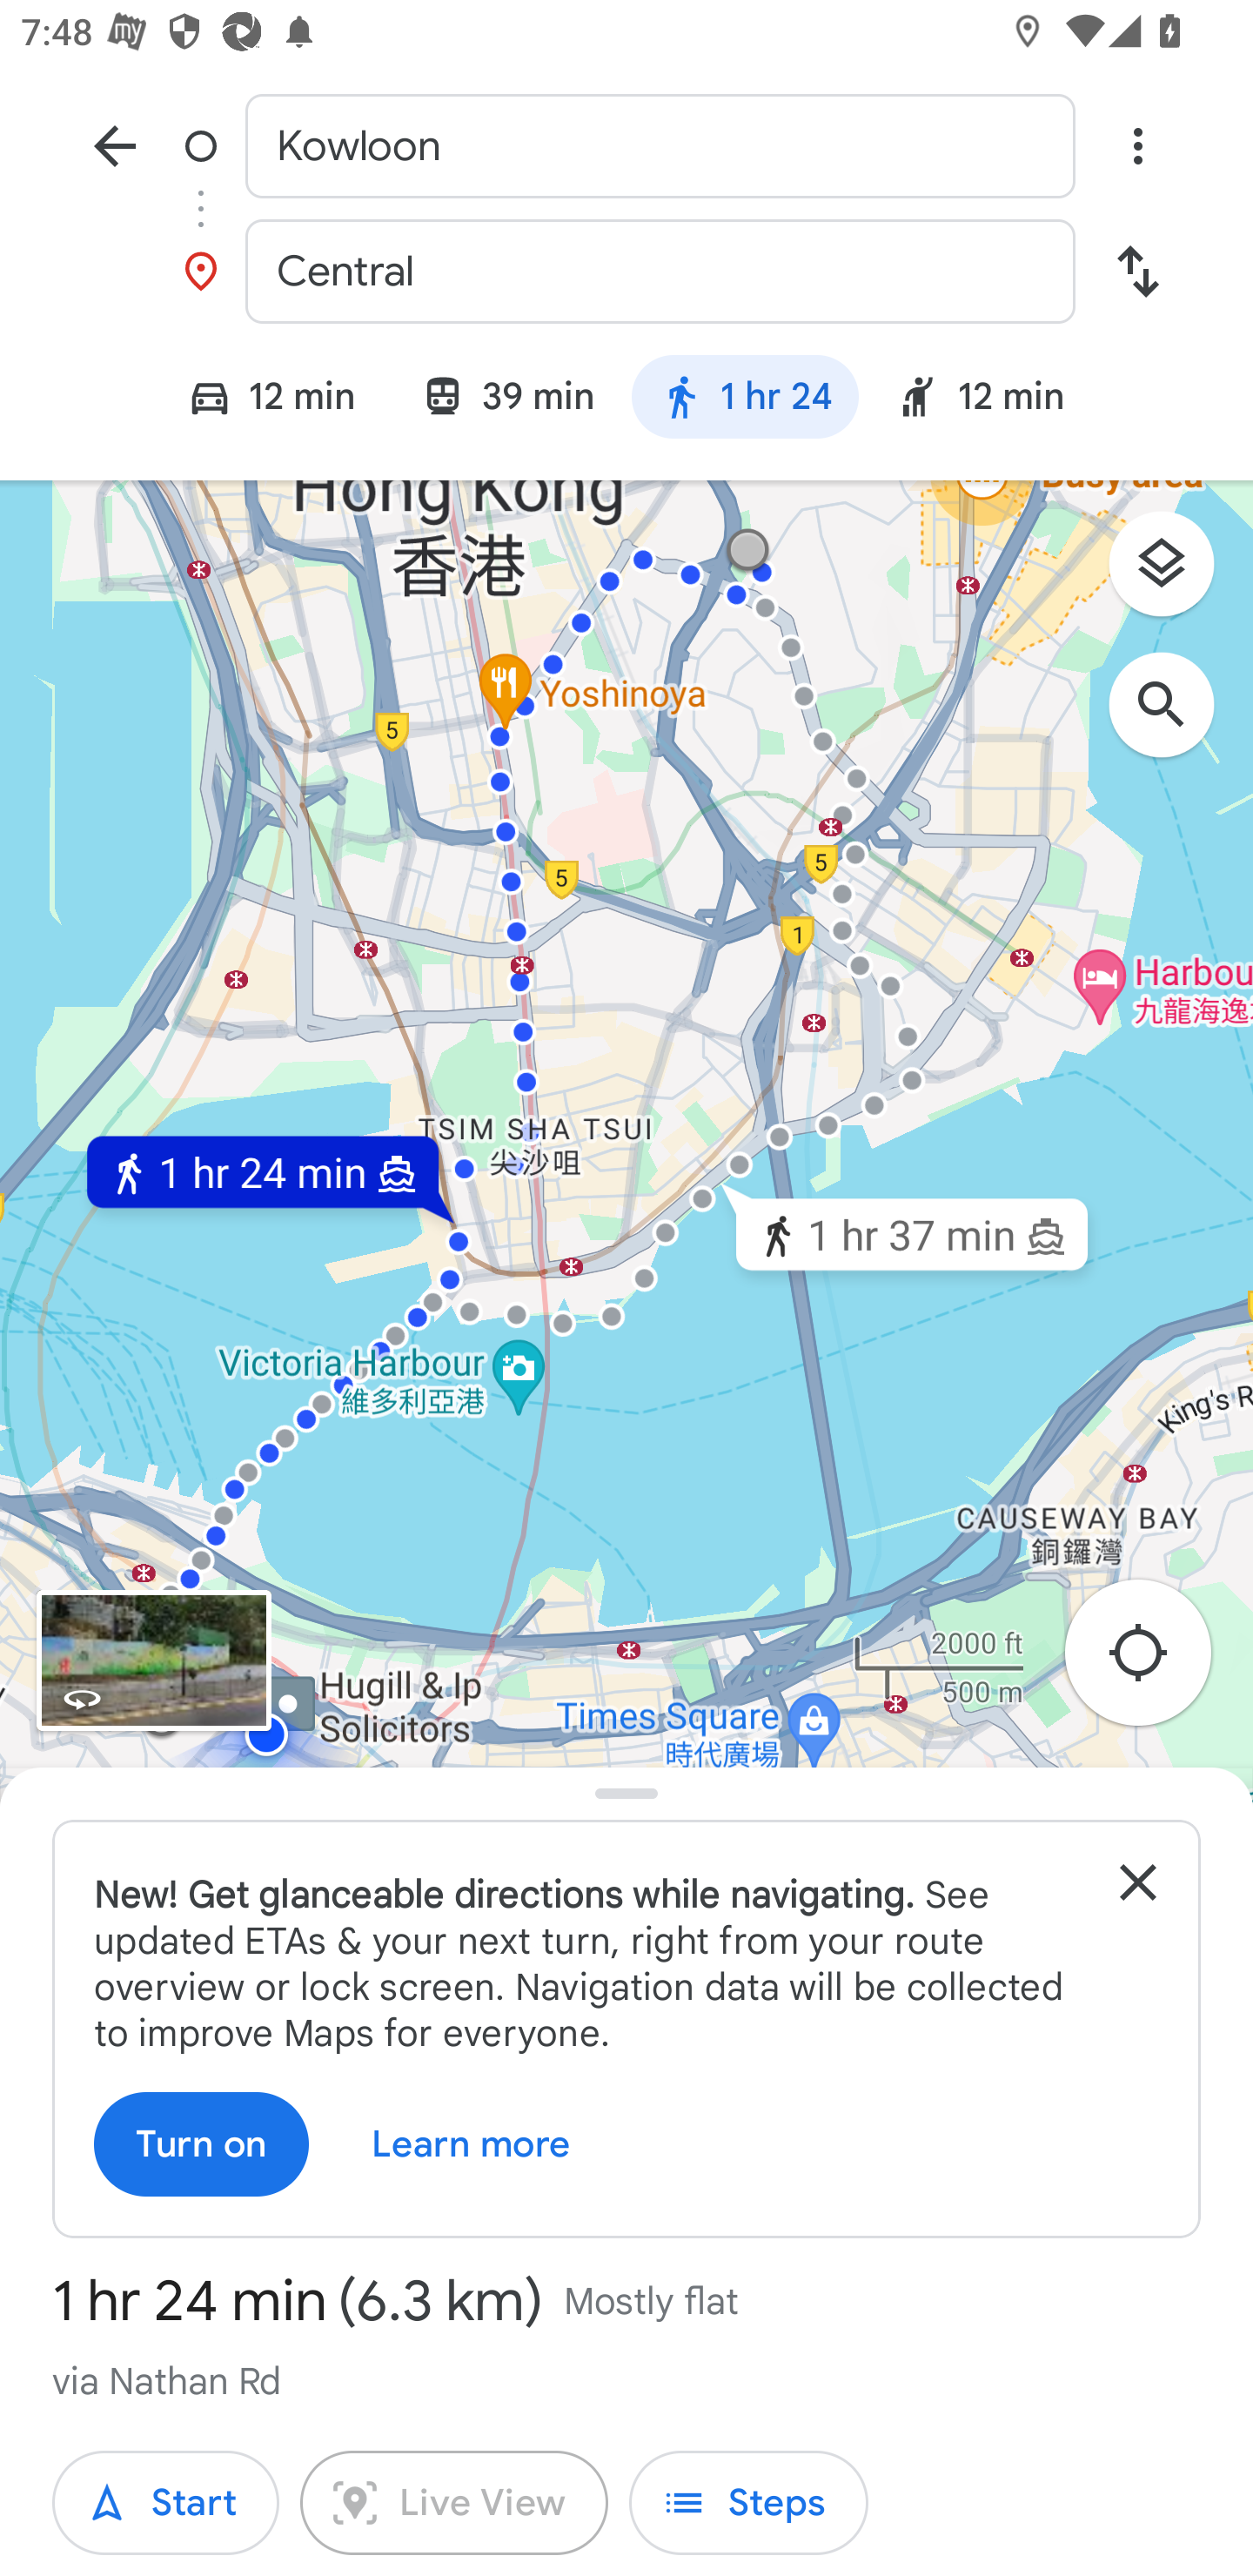 Image resolution: width=1253 pixels, height=2576 pixels. Describe the element at coordinates (471, 2144) in the screenshot. I see `Learn more Learn more Learn more` at that location.